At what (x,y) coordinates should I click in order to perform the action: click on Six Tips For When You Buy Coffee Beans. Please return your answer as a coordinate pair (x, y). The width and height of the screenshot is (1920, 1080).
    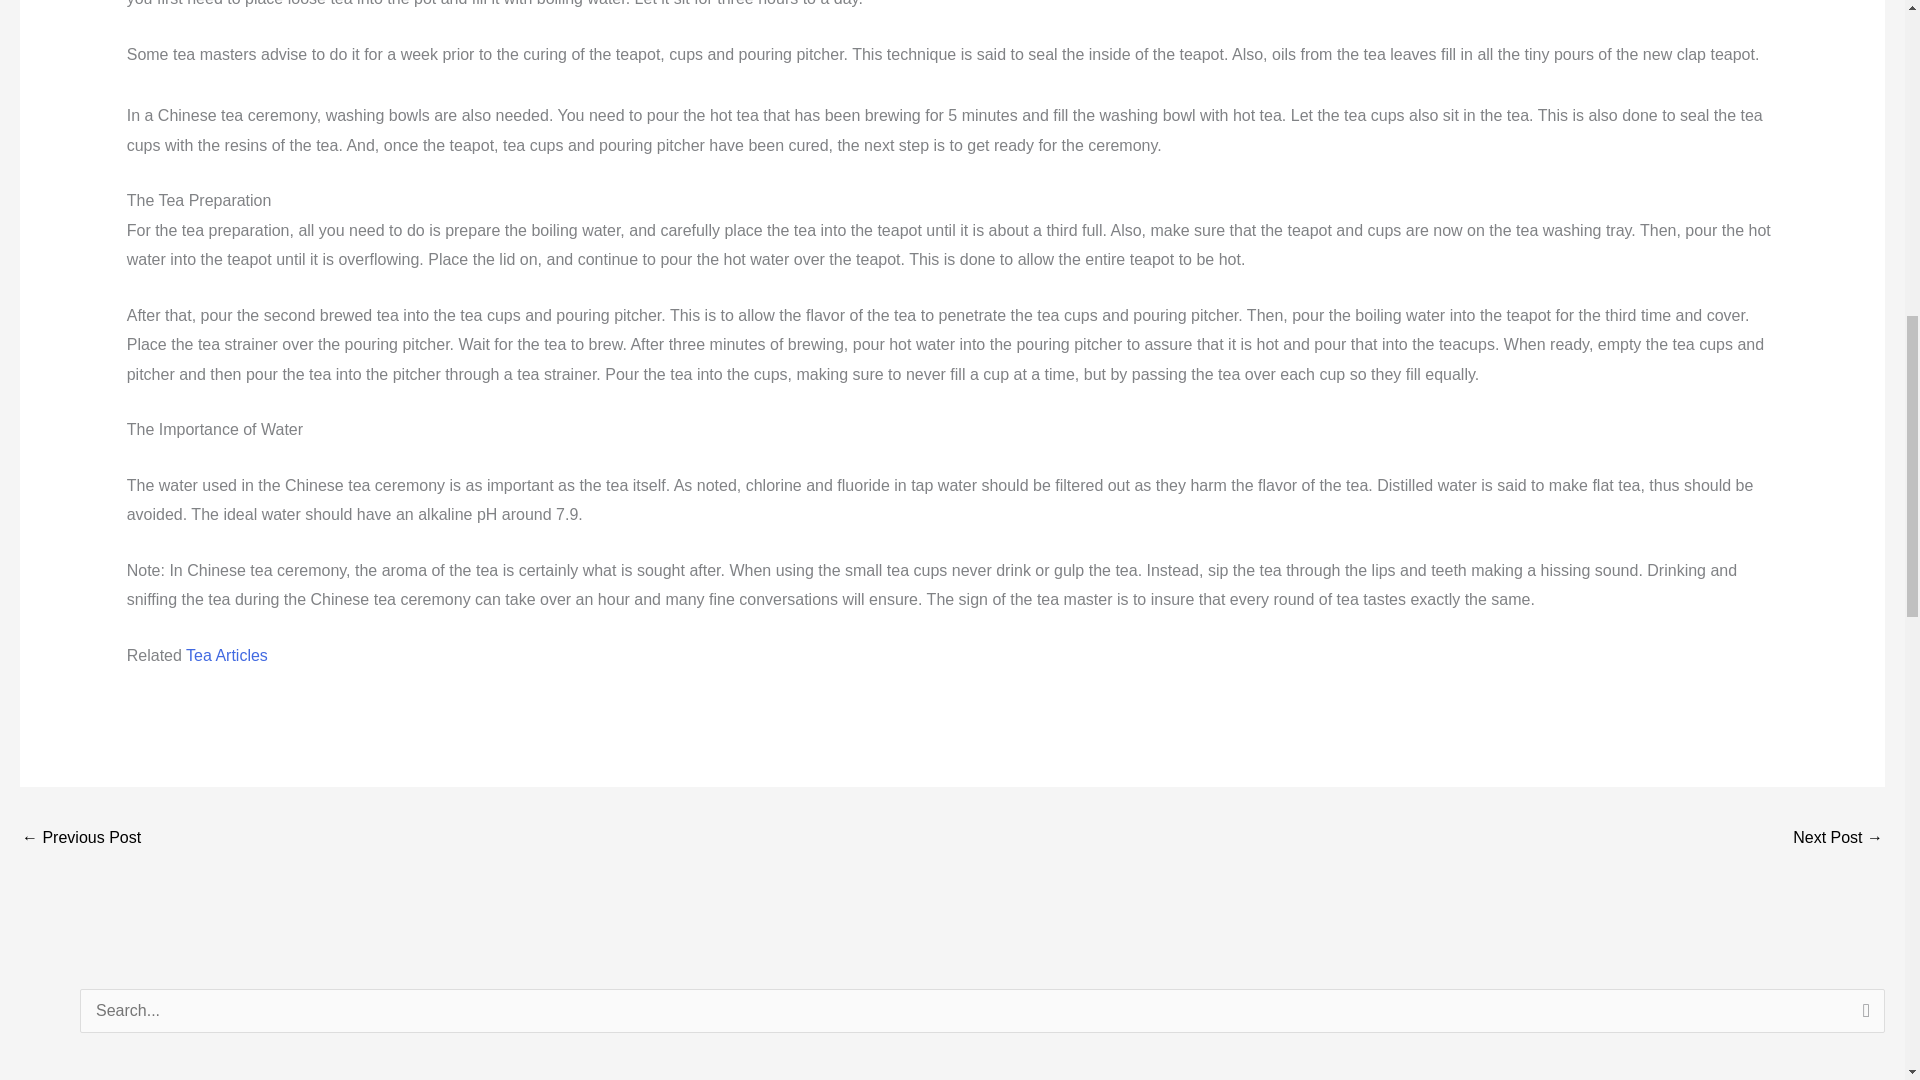
    Looking at the image, I should click on (1838, 838).